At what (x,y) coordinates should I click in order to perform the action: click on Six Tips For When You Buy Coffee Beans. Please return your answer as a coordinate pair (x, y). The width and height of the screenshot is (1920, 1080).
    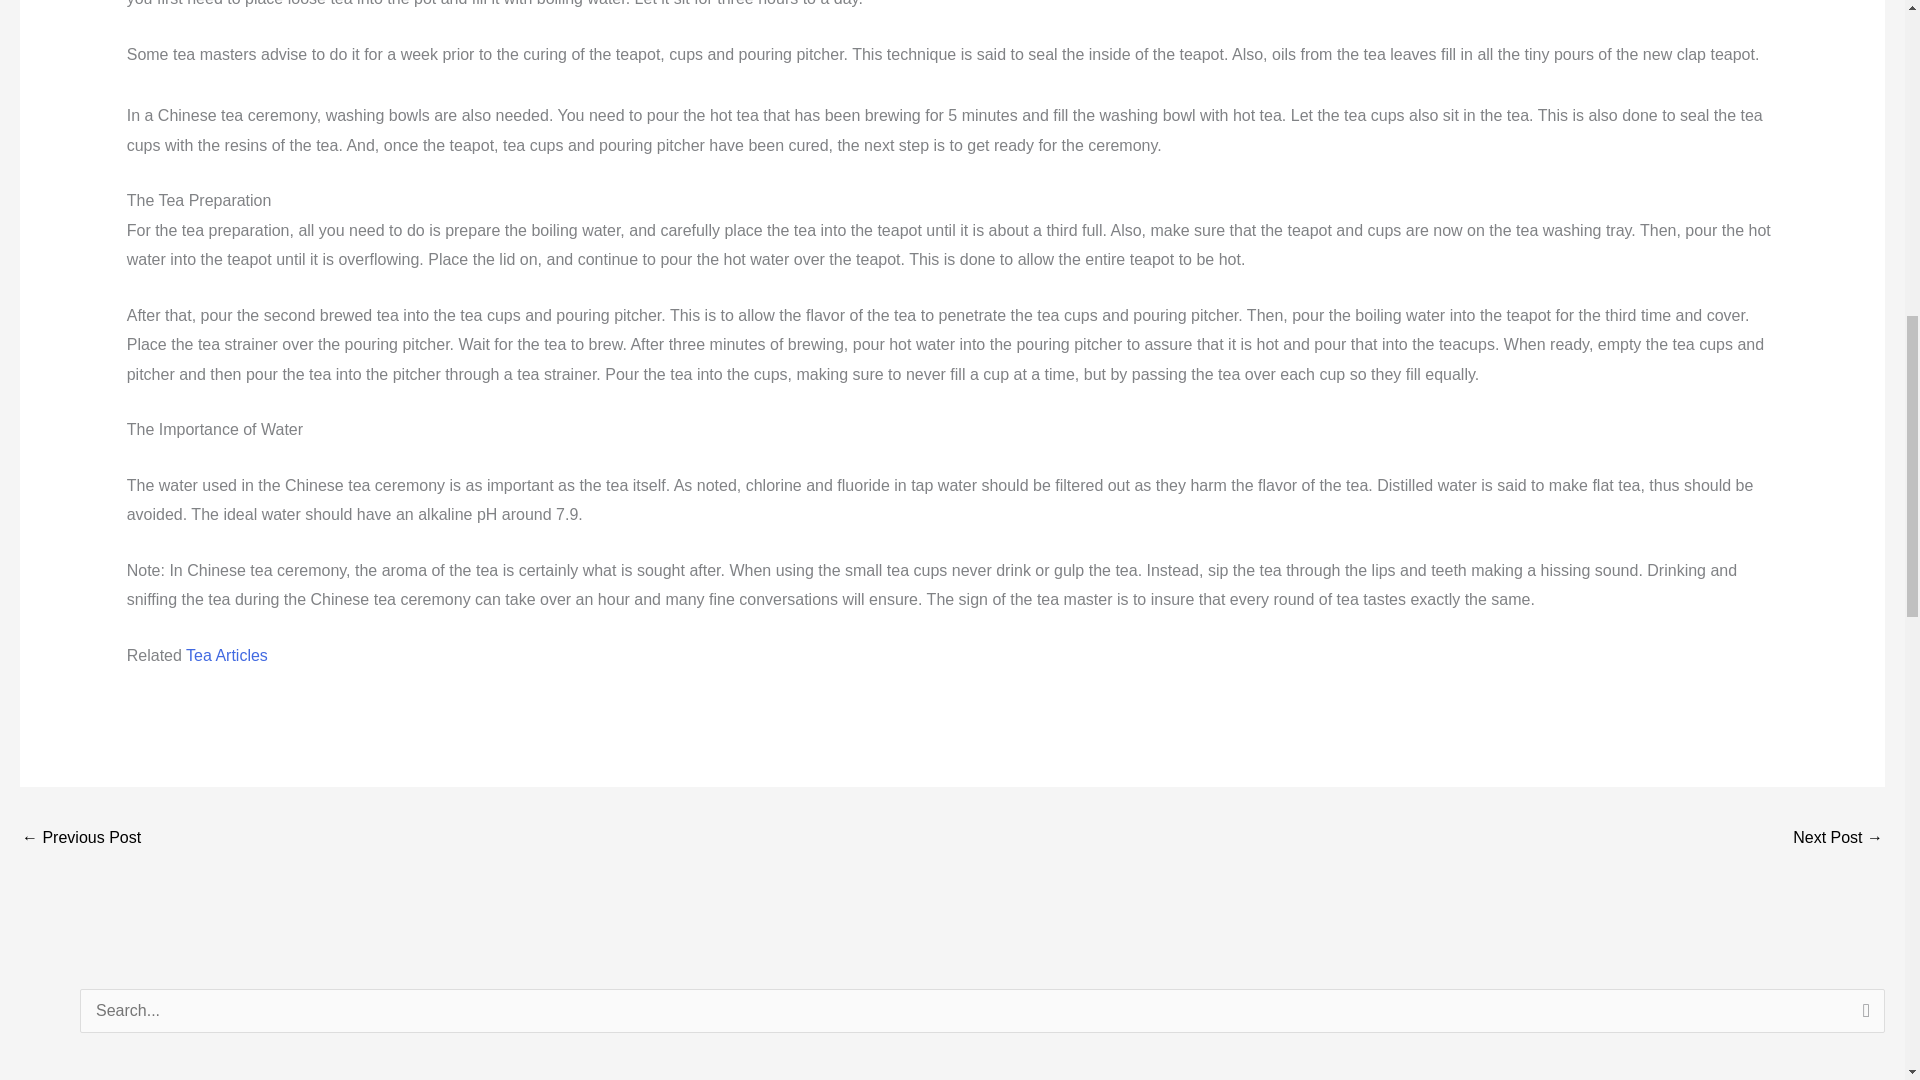
    Looking at the image, I should click on (1838, 838).